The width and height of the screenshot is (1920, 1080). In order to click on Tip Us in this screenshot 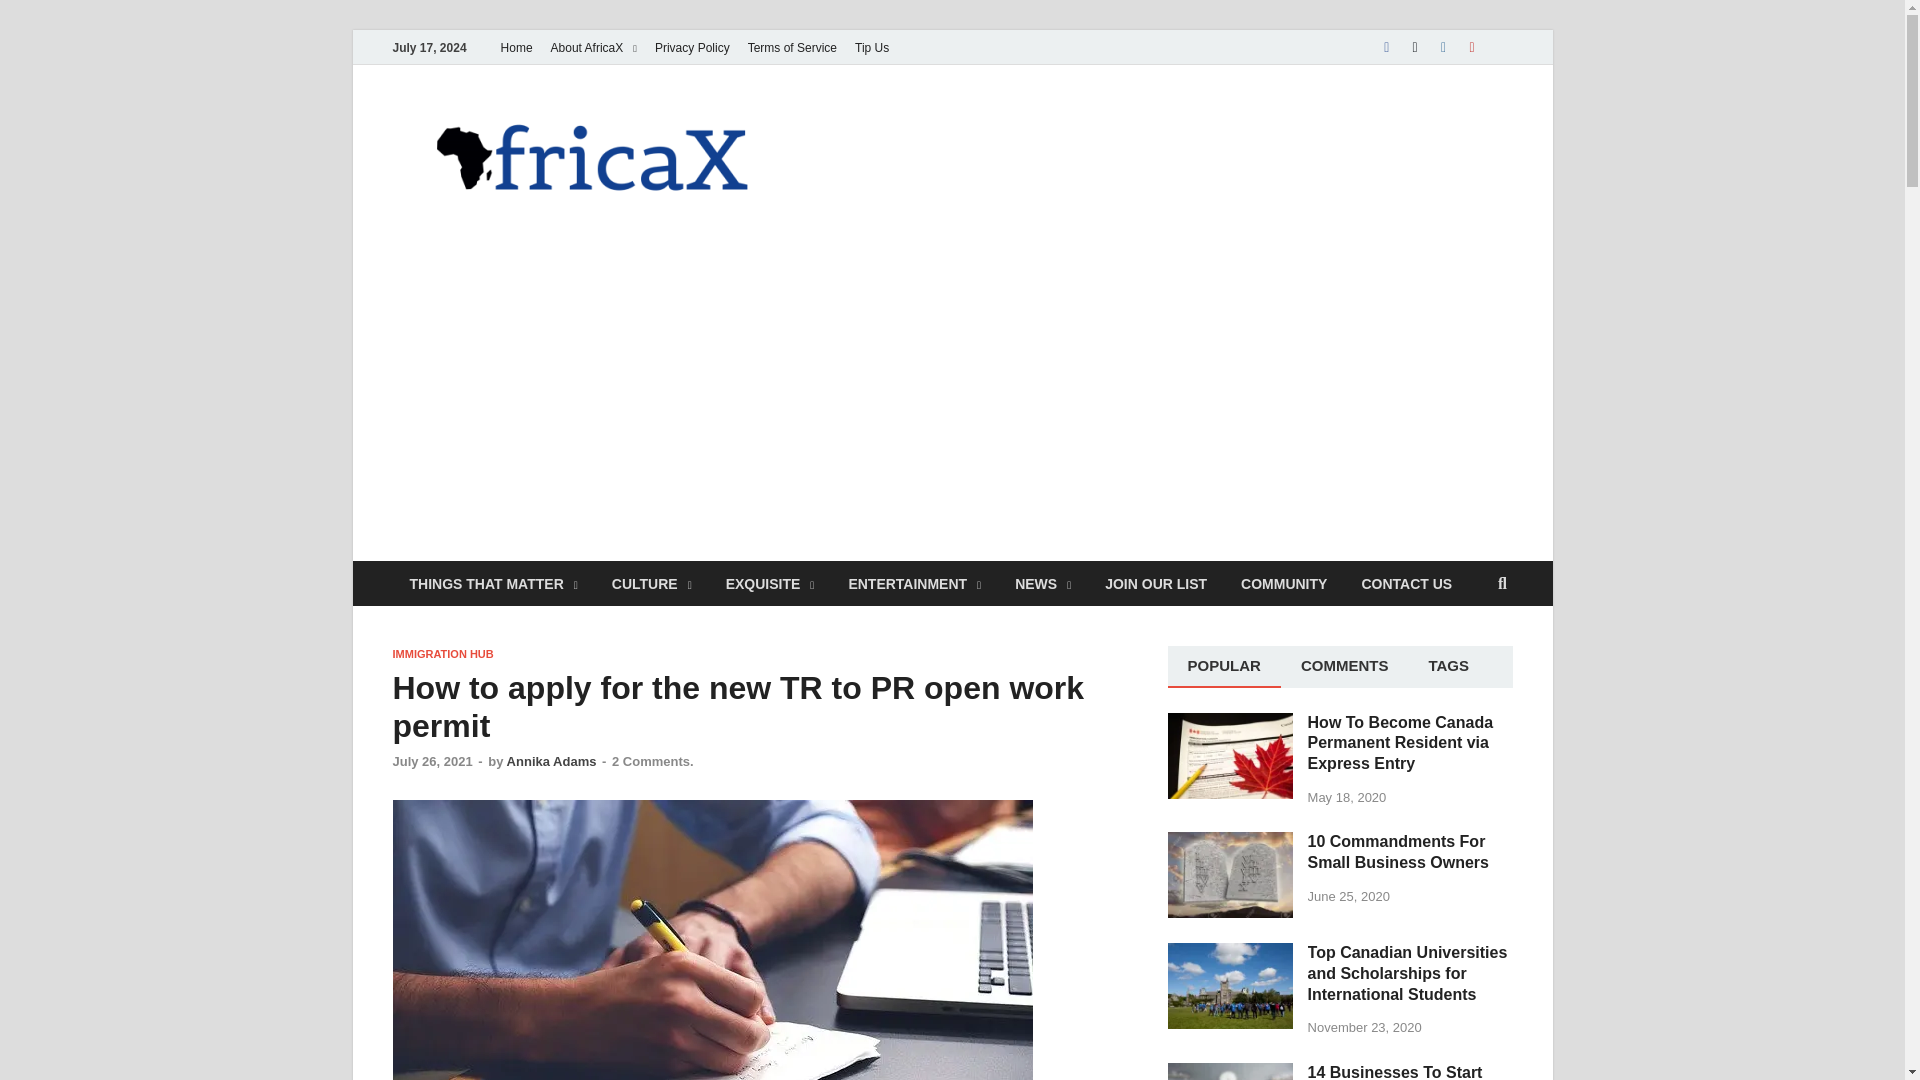, I will do `click(872, 47)`.